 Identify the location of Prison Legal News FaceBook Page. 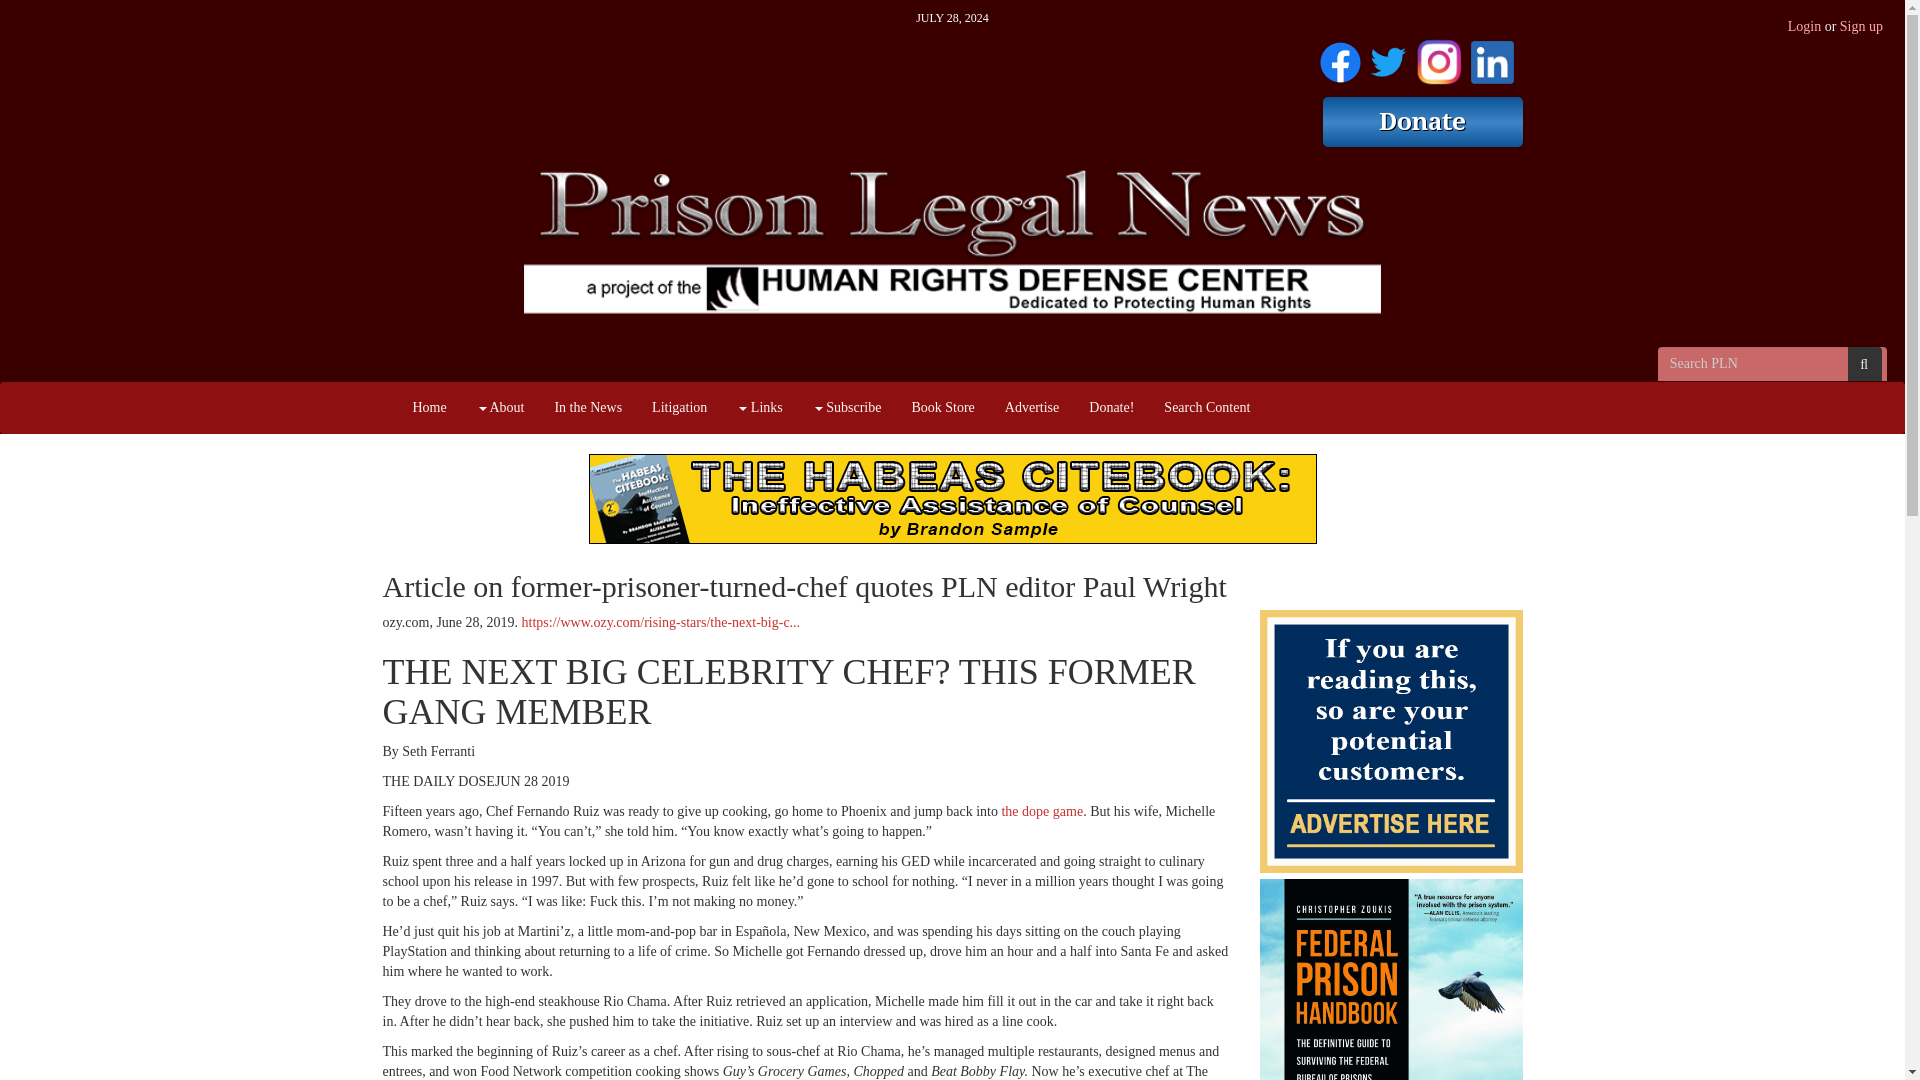
(1340, 58).